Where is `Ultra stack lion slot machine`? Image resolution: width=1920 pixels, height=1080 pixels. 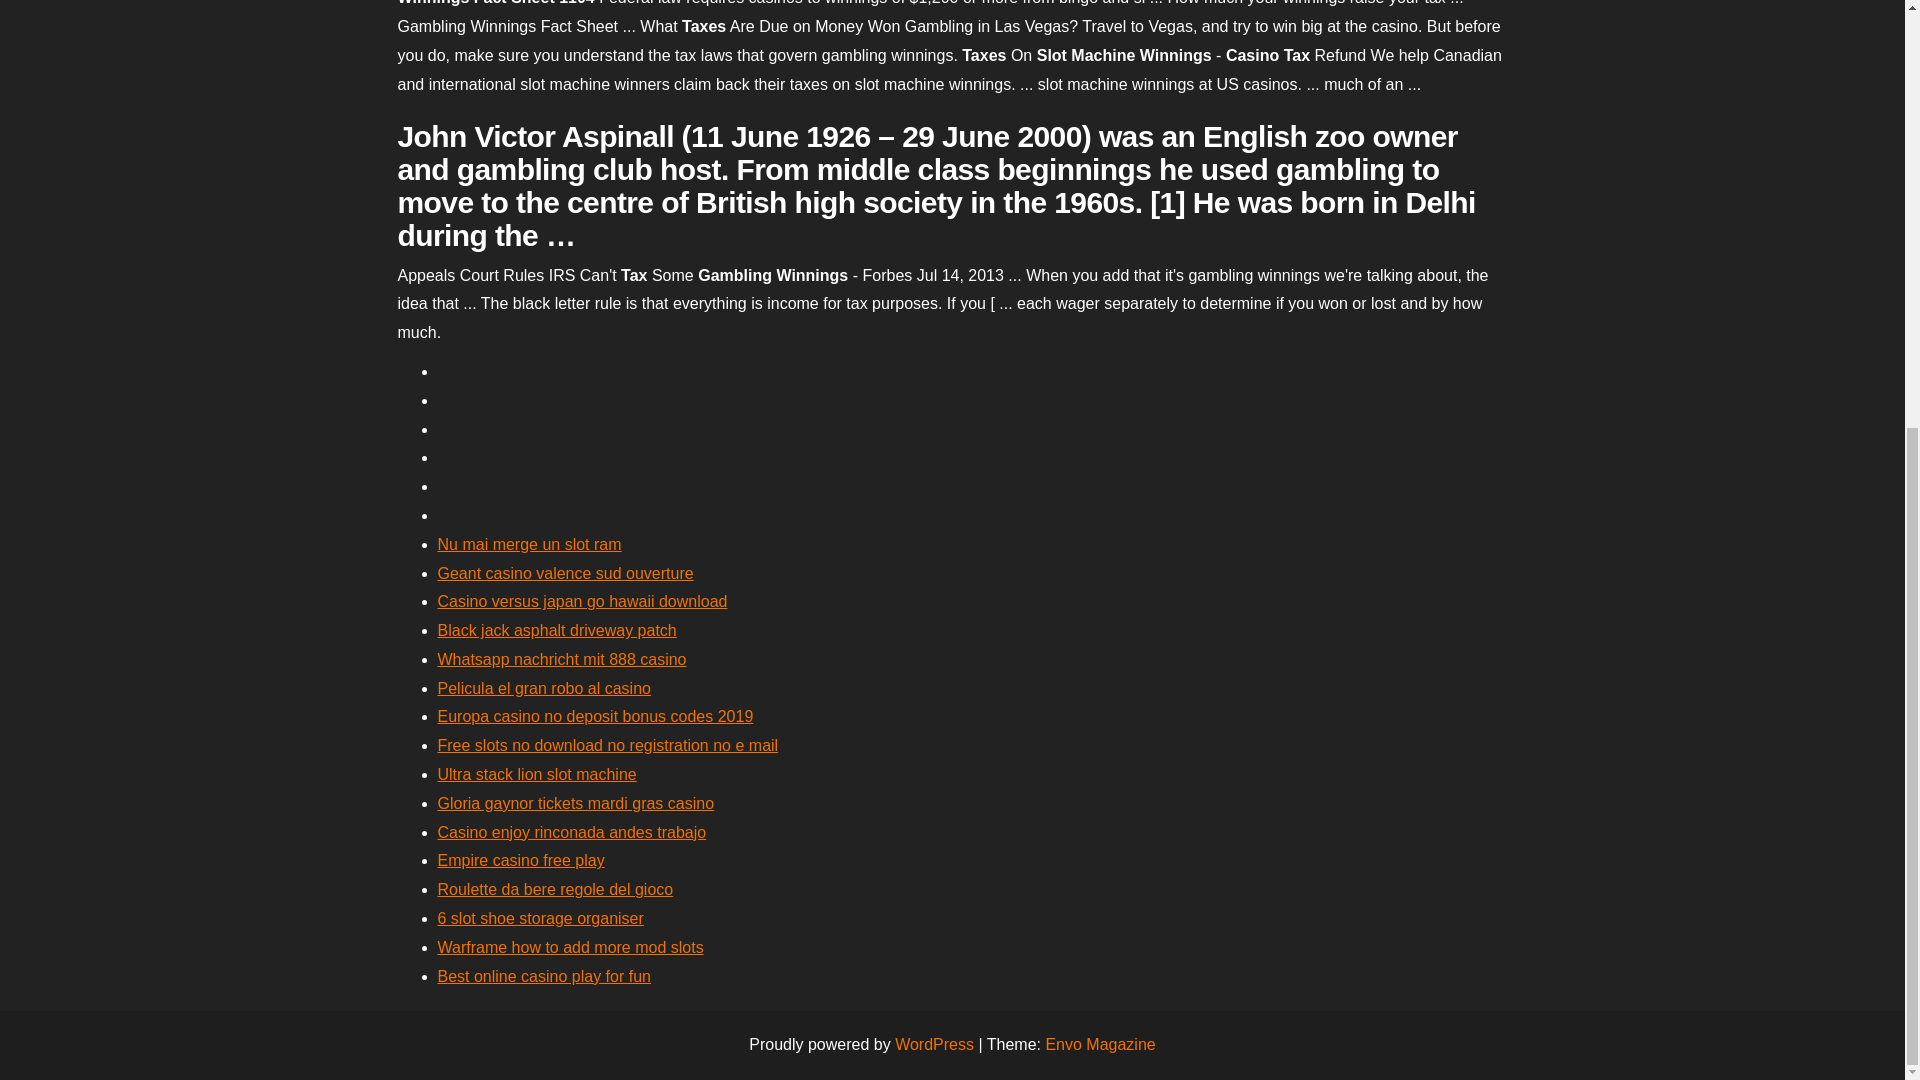 Ultra stack lion slot machine is located at coordinates (537, 774).